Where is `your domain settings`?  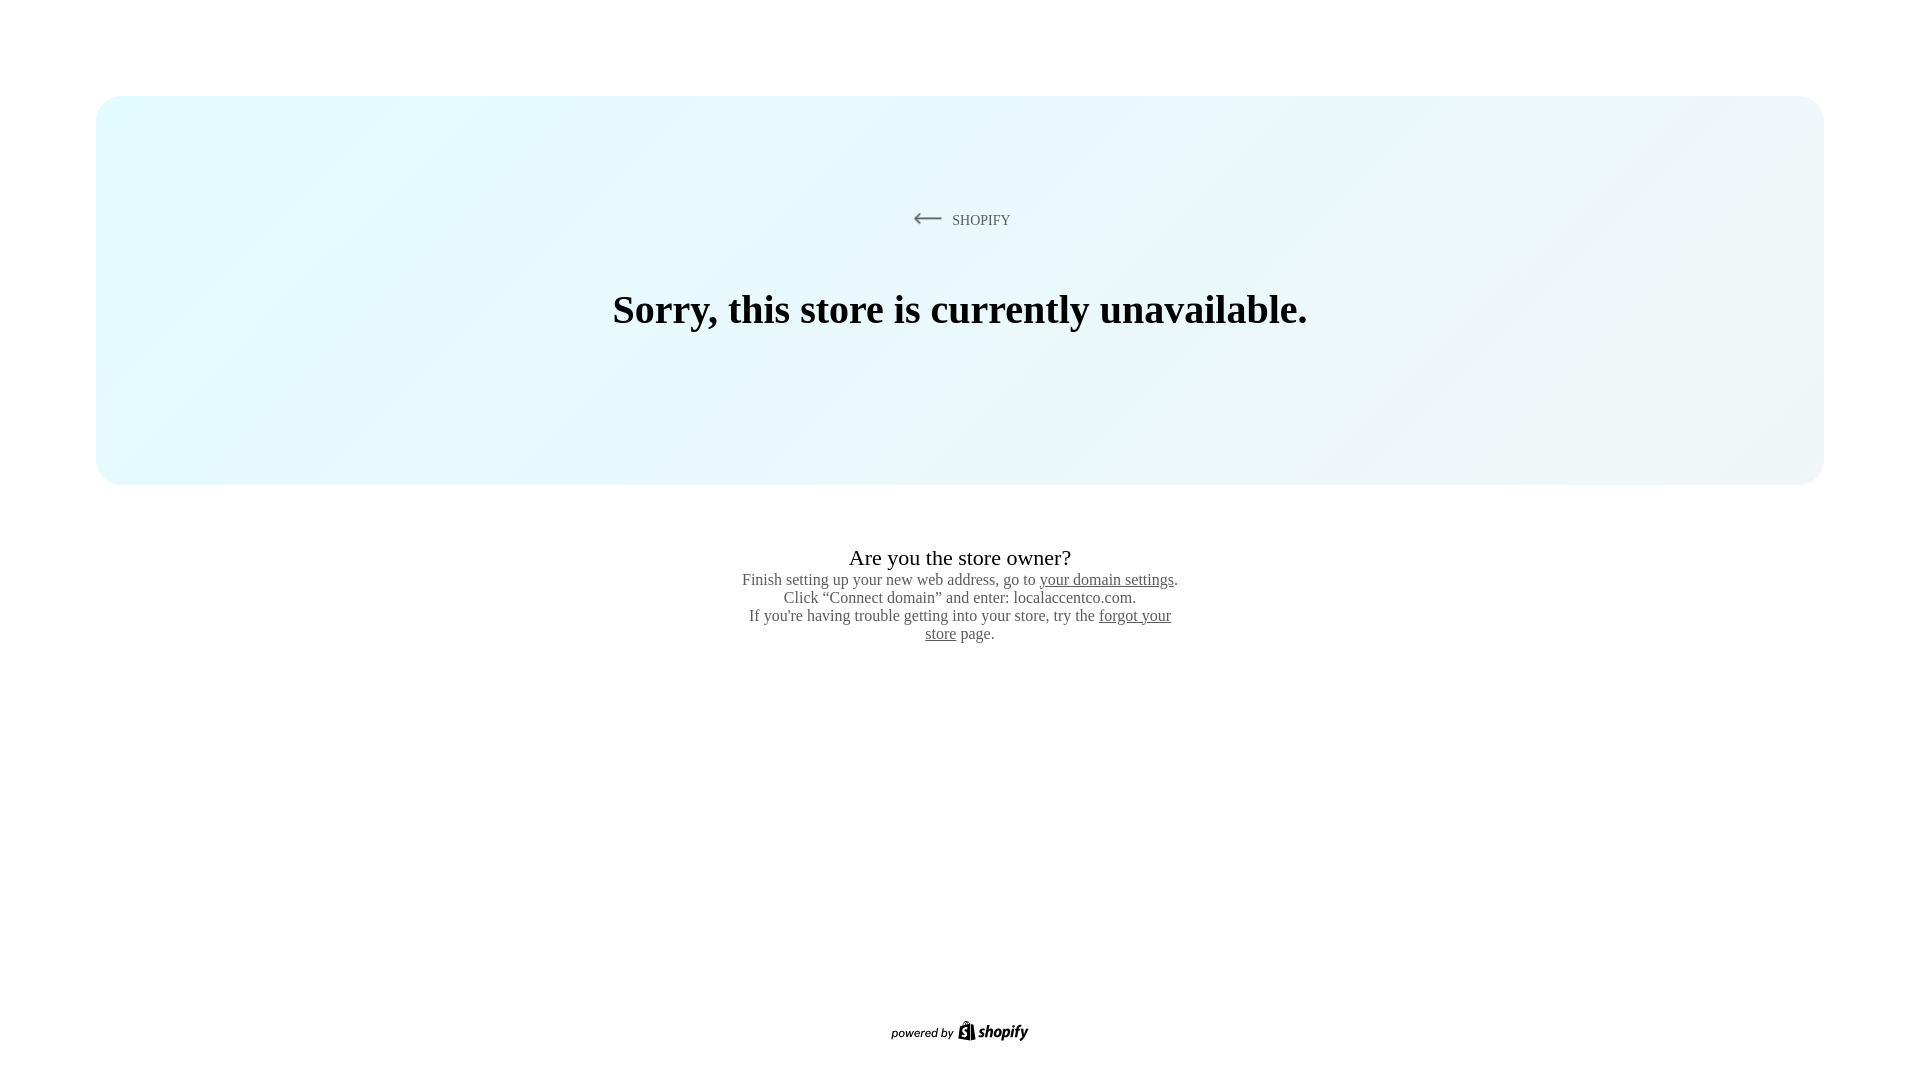 your domain settings is located at coordinates (1106, 579).